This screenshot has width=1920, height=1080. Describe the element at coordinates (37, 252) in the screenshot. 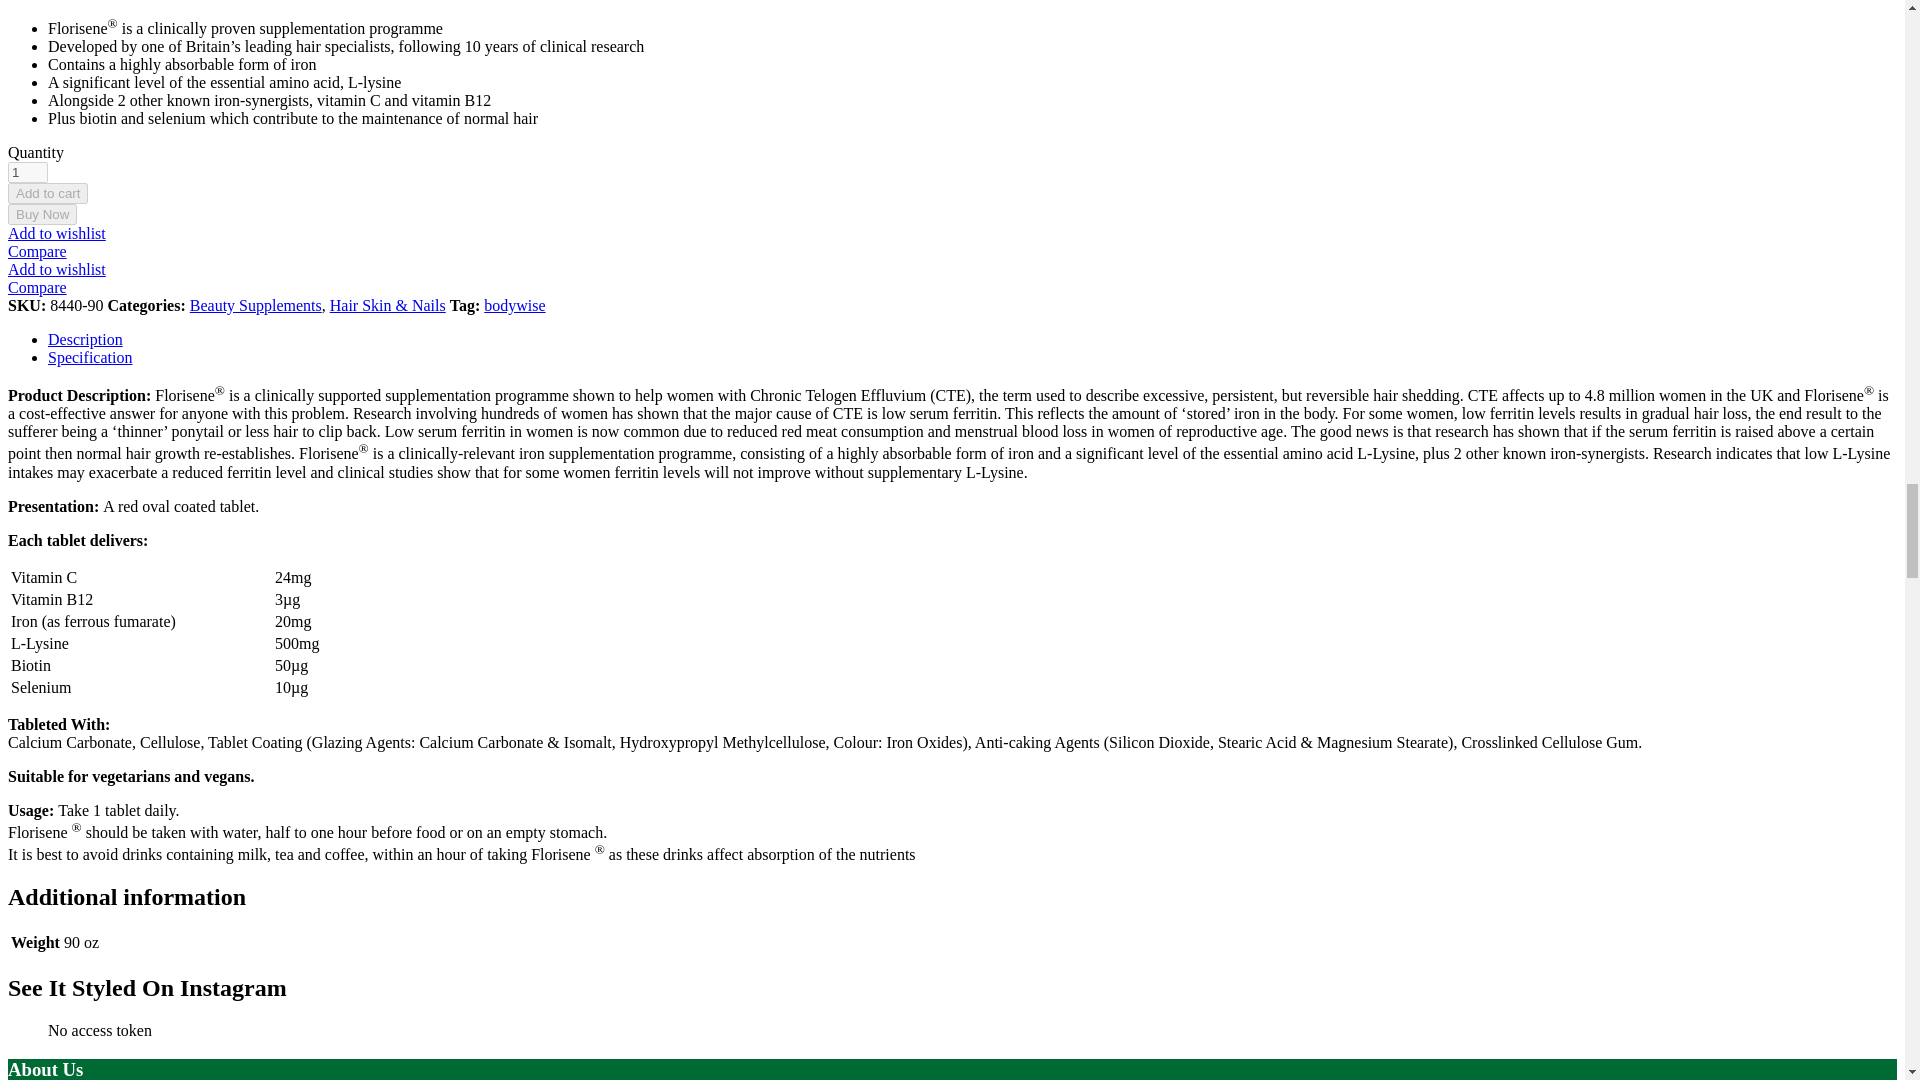

I see `Compare` at that location.